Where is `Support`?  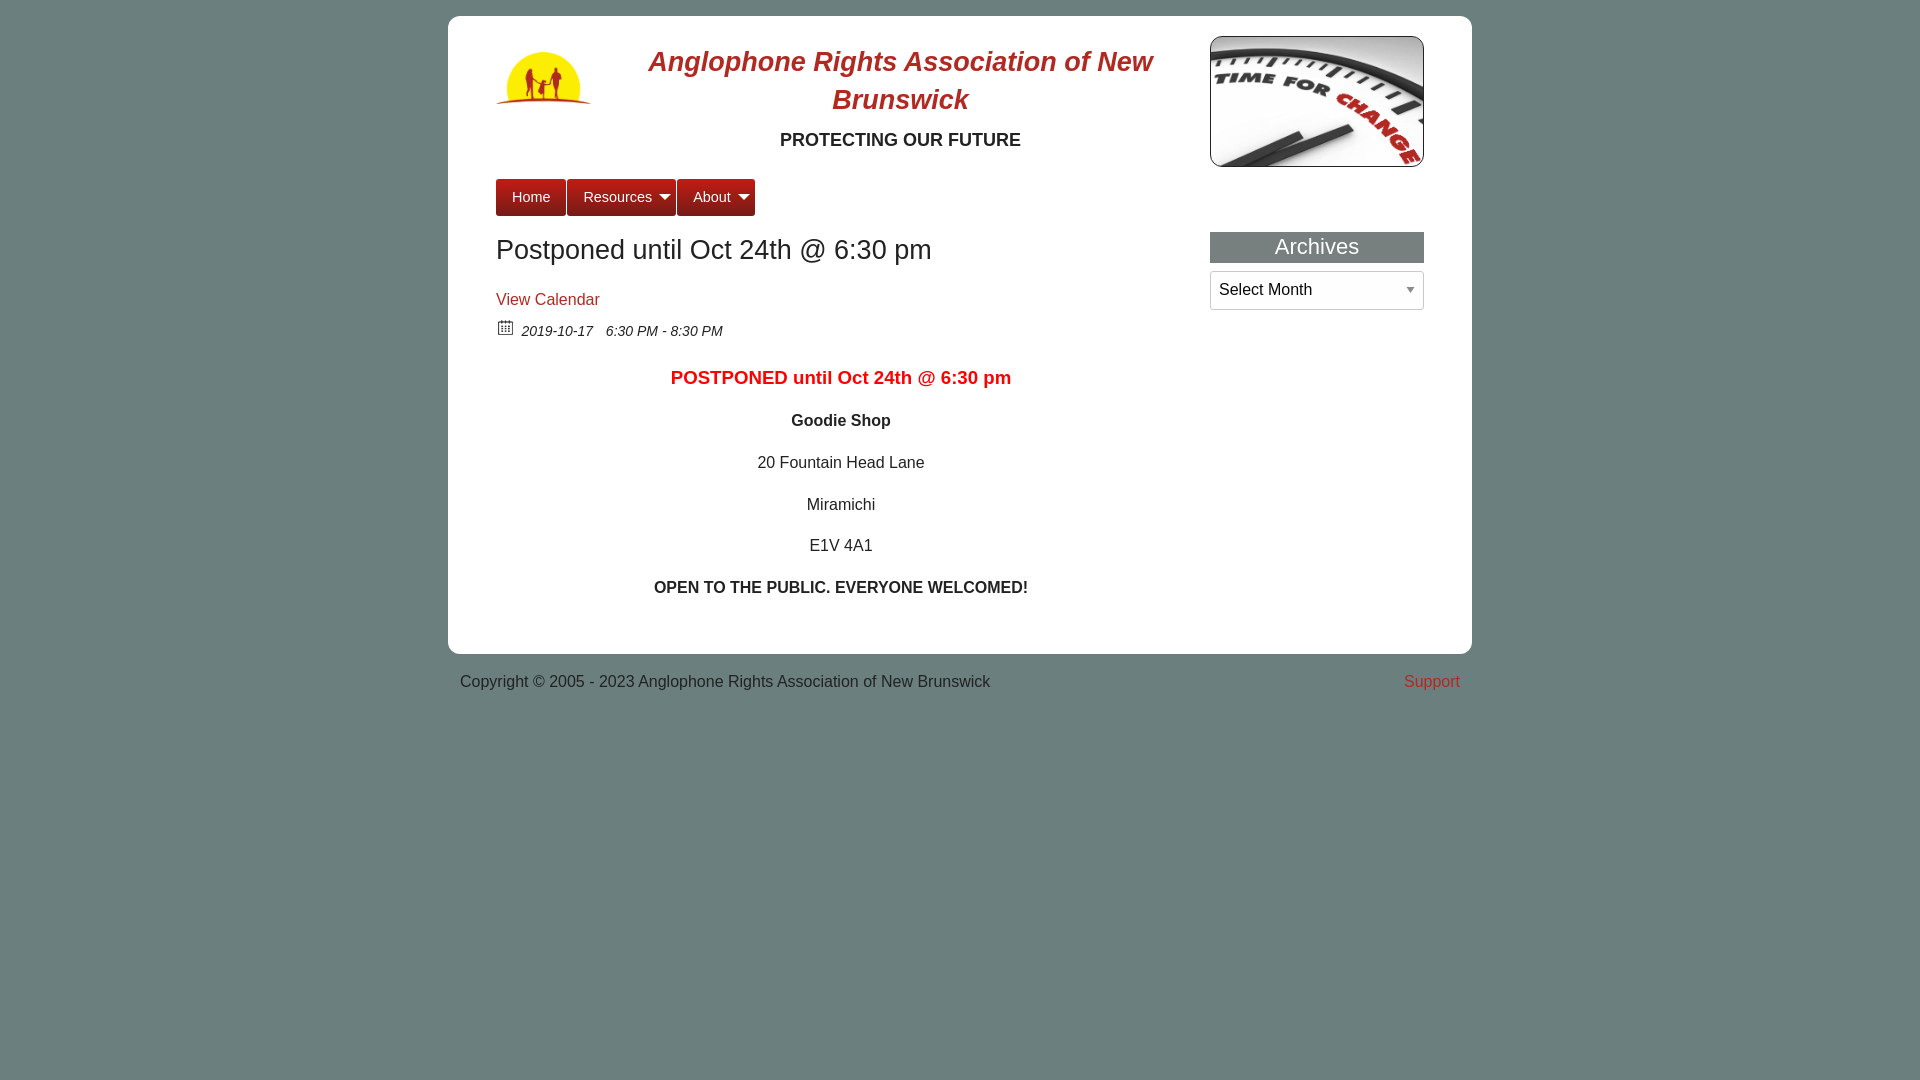
Support is located at coordinates (1432, 682).